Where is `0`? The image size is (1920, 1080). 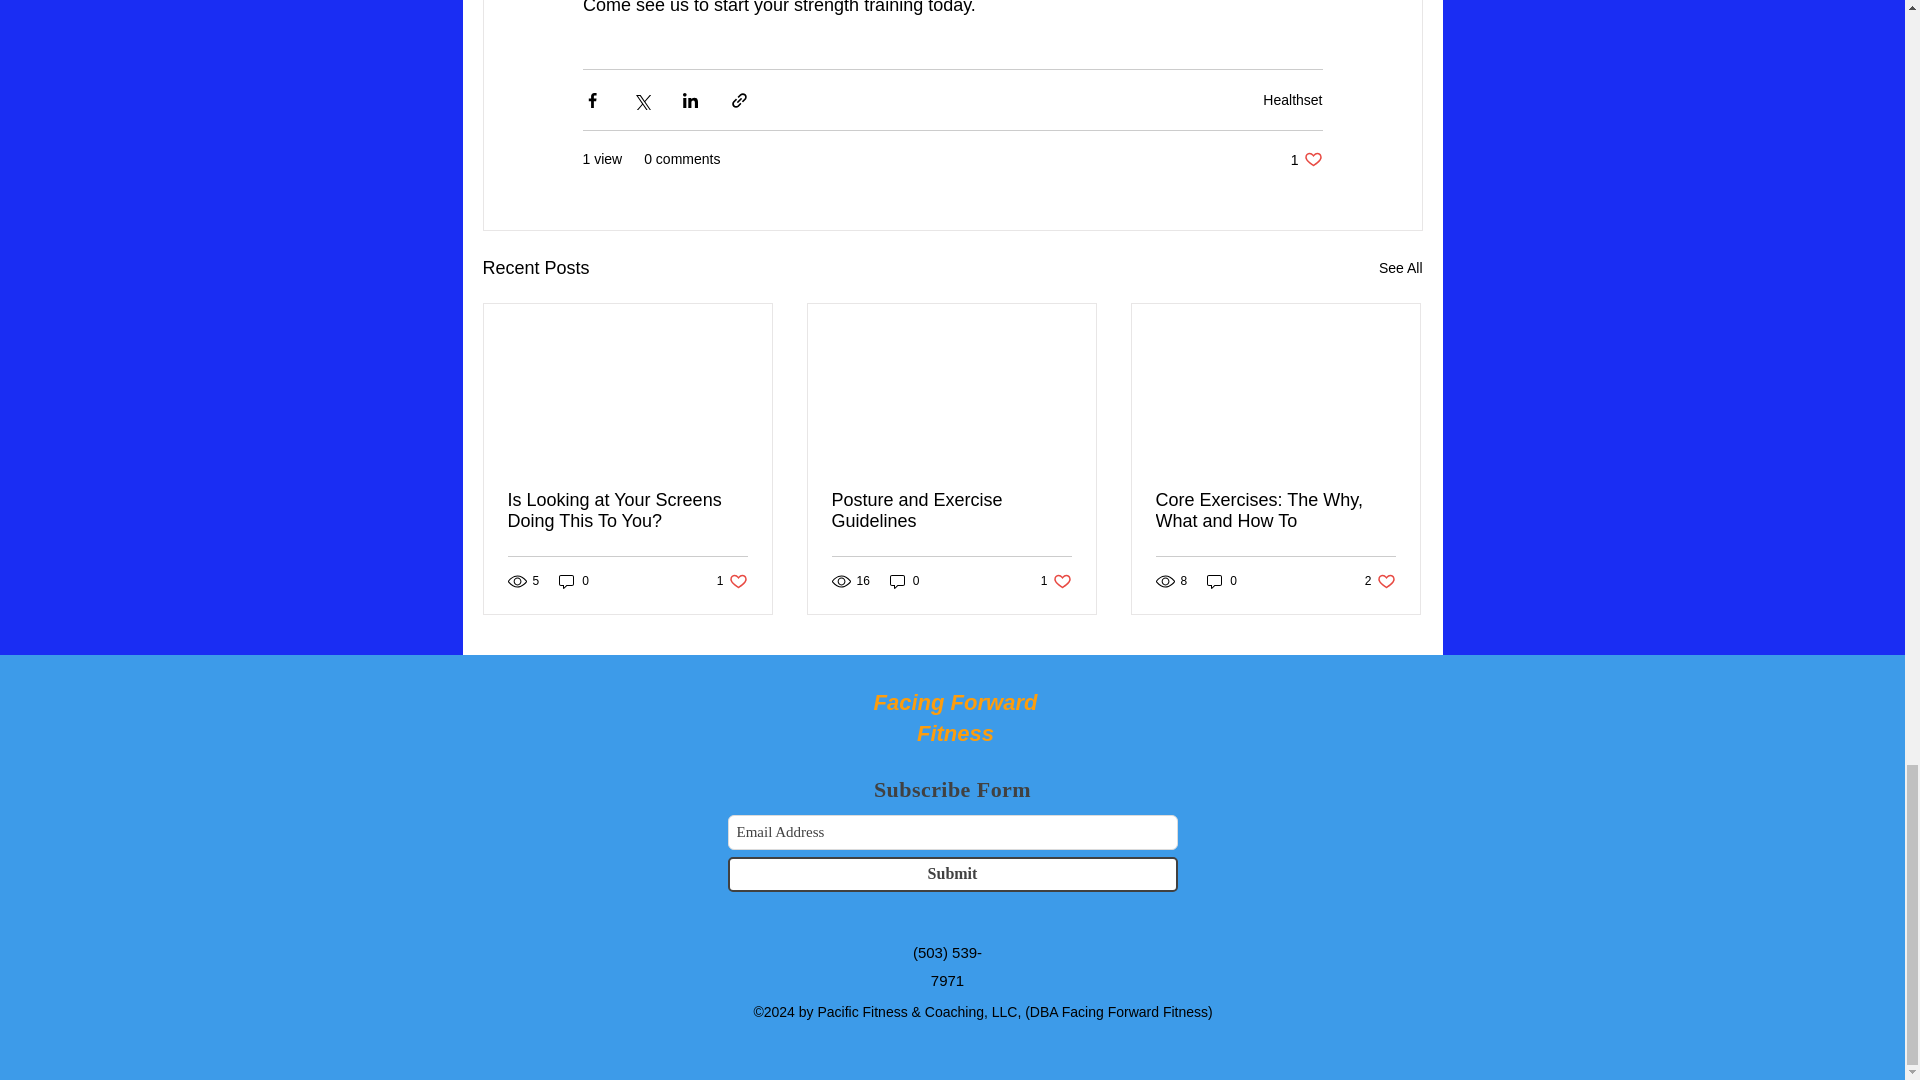 0 is located at coordinates (1222, 581).